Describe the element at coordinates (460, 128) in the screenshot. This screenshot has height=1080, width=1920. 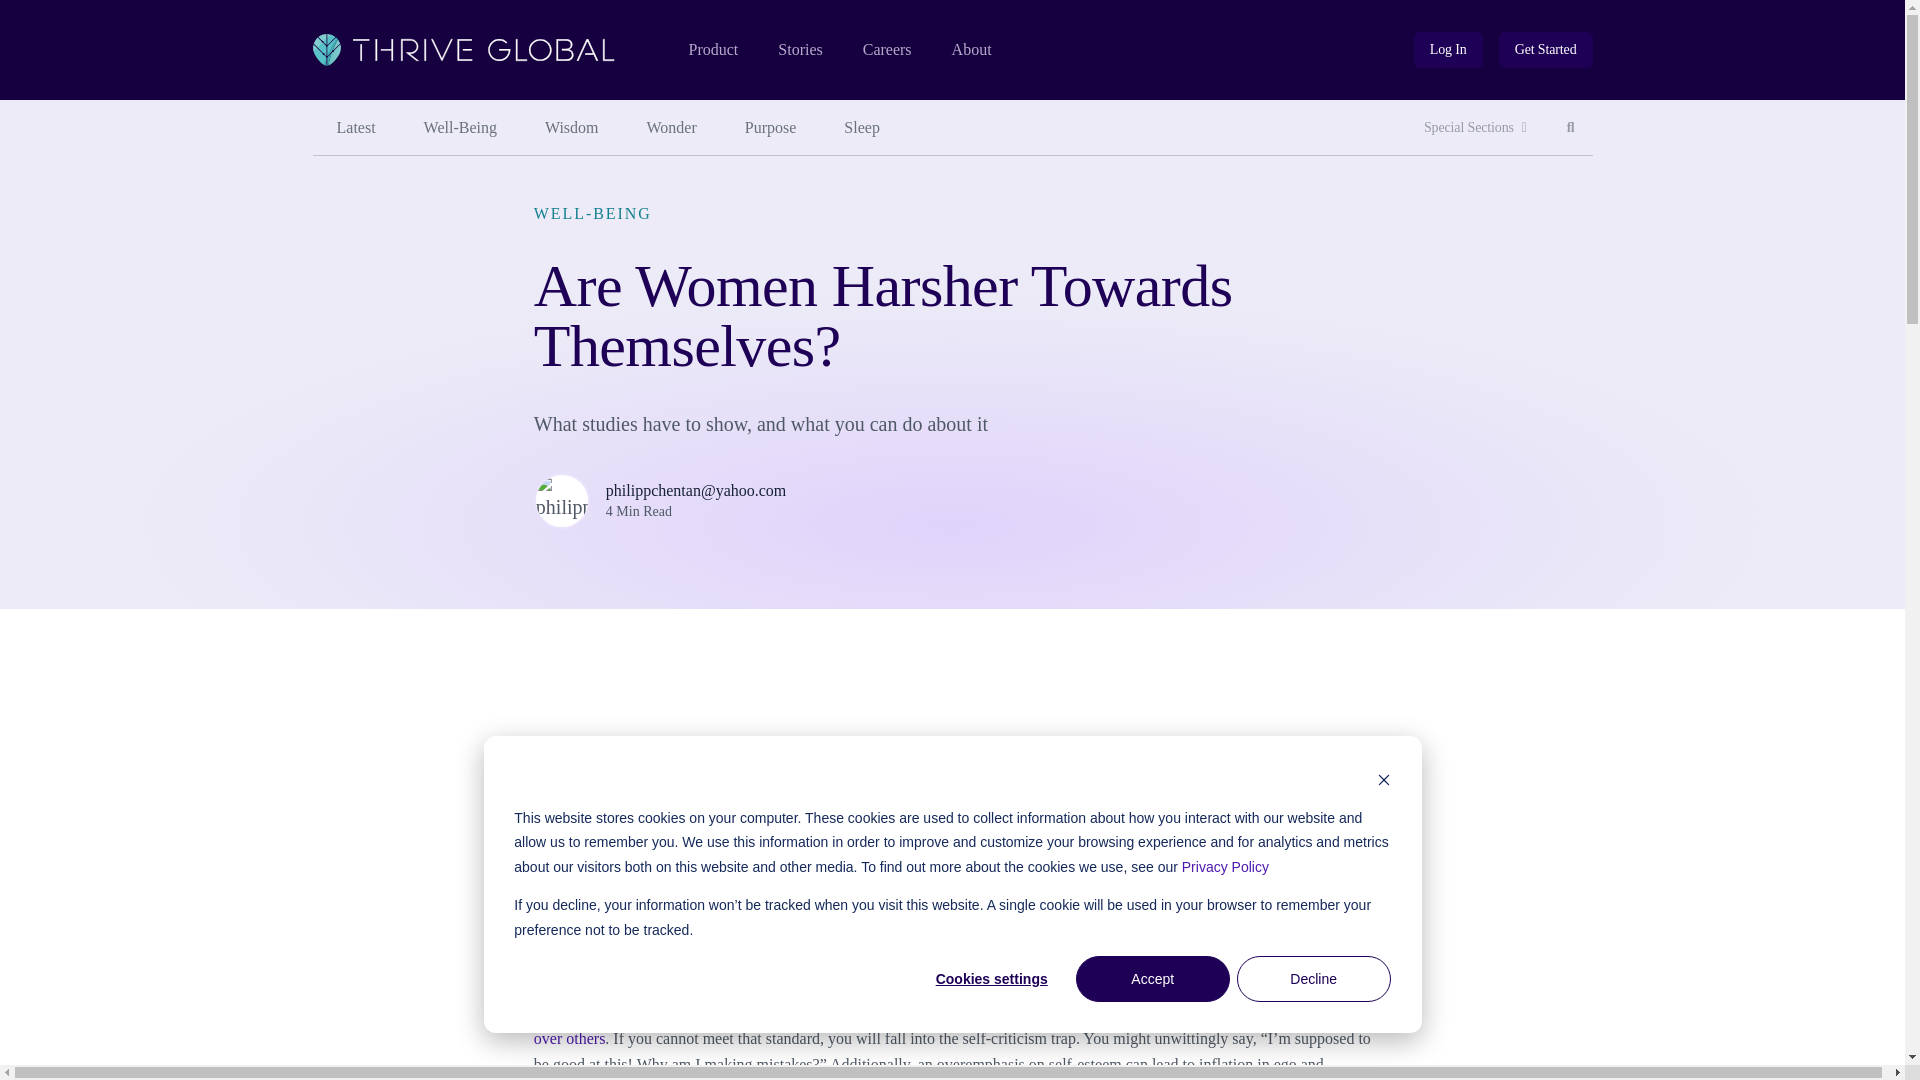
I see `Well-Being` at that location.